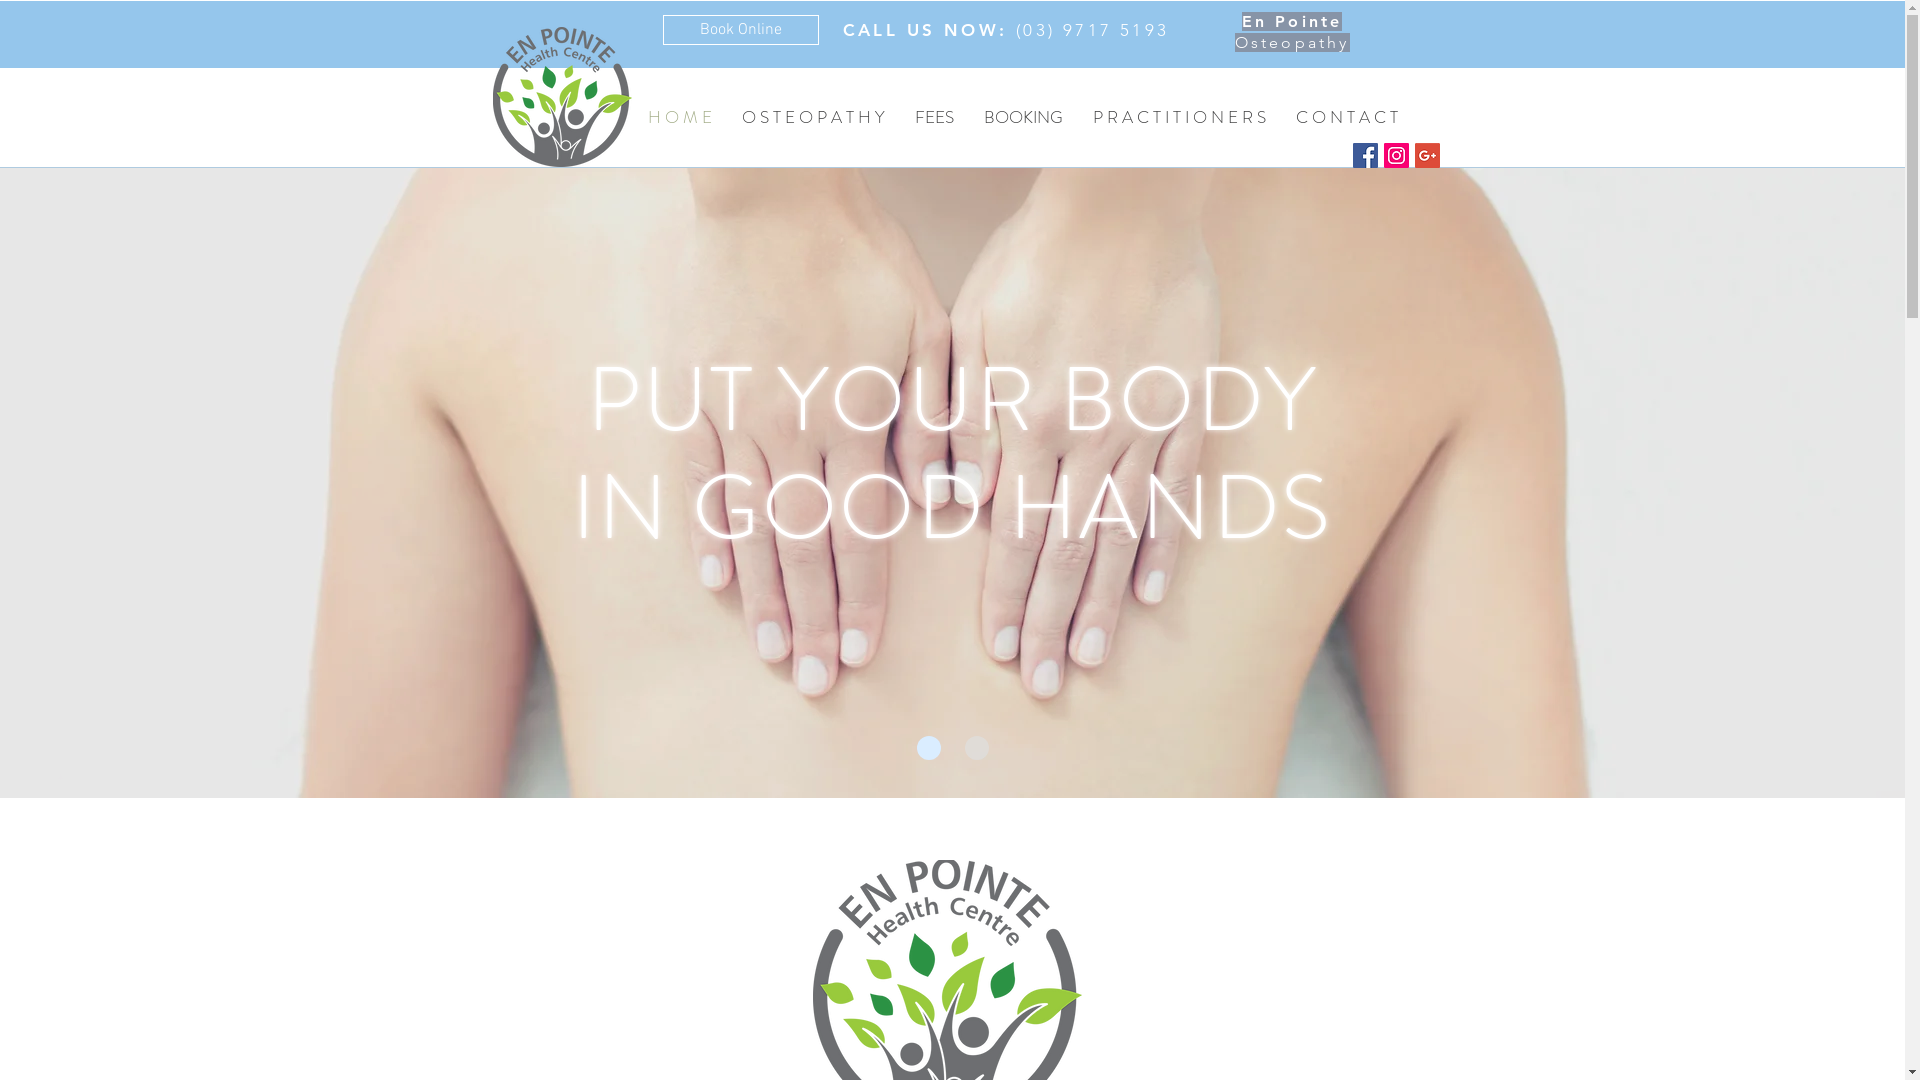 This screenshot has width=1920, height=1080. Describe the element at coordinates (740, 30) in the screenshot. I see `Book Online` at that location.